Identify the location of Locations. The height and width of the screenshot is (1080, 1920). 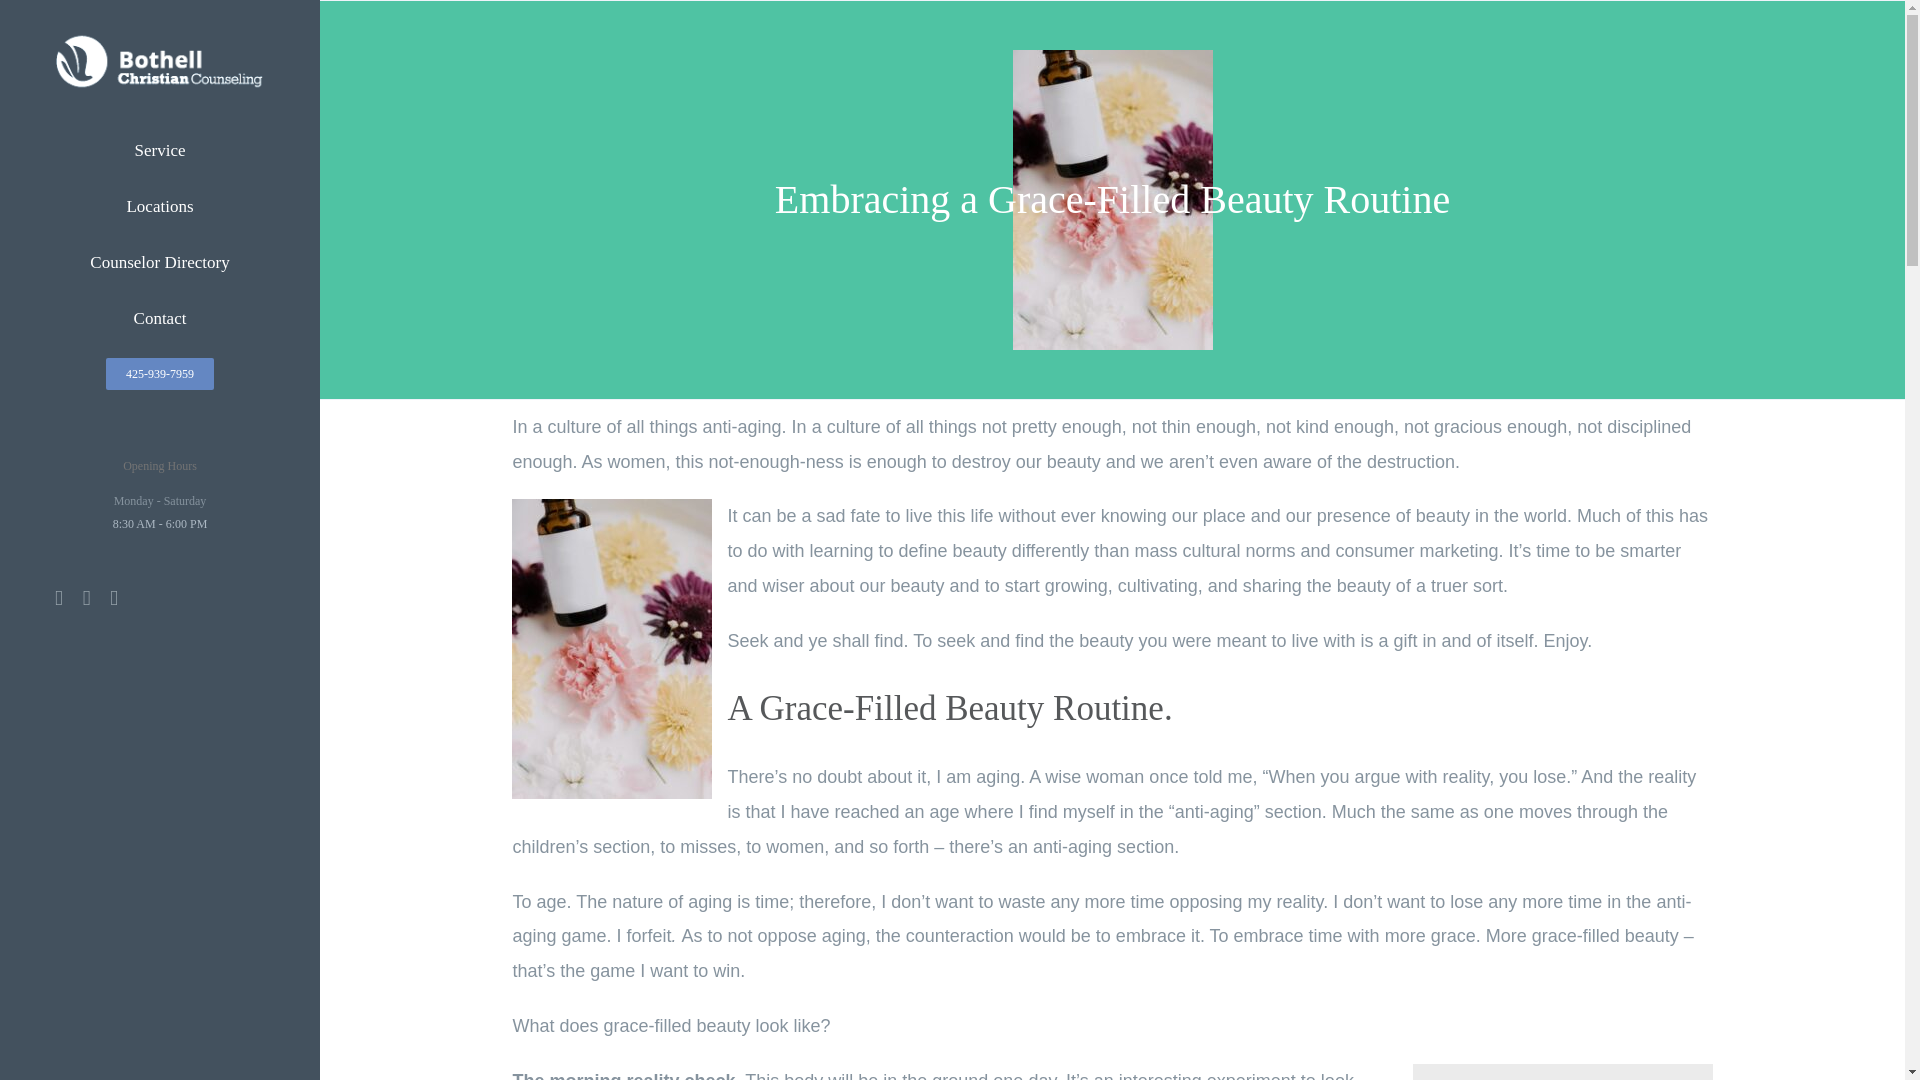
(160, 207).